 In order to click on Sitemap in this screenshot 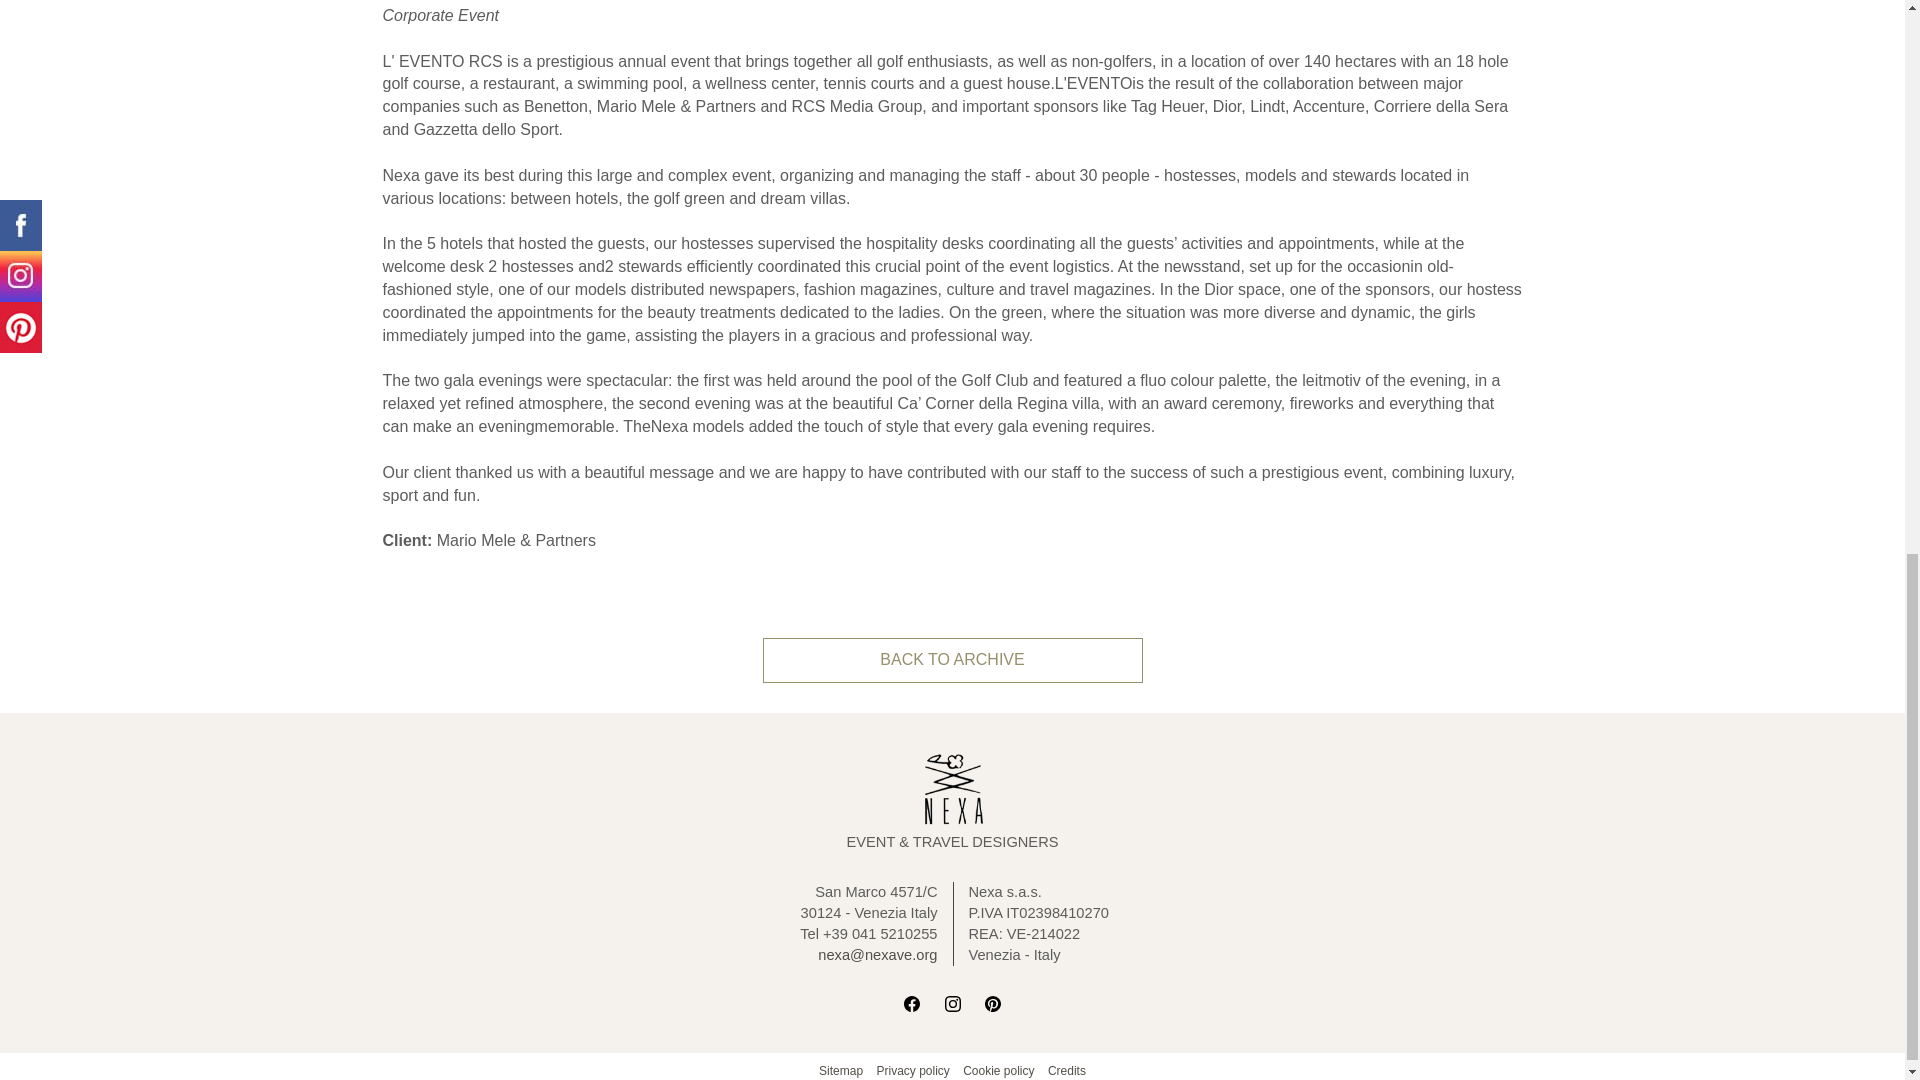, I will do `click(840, 1070)`.